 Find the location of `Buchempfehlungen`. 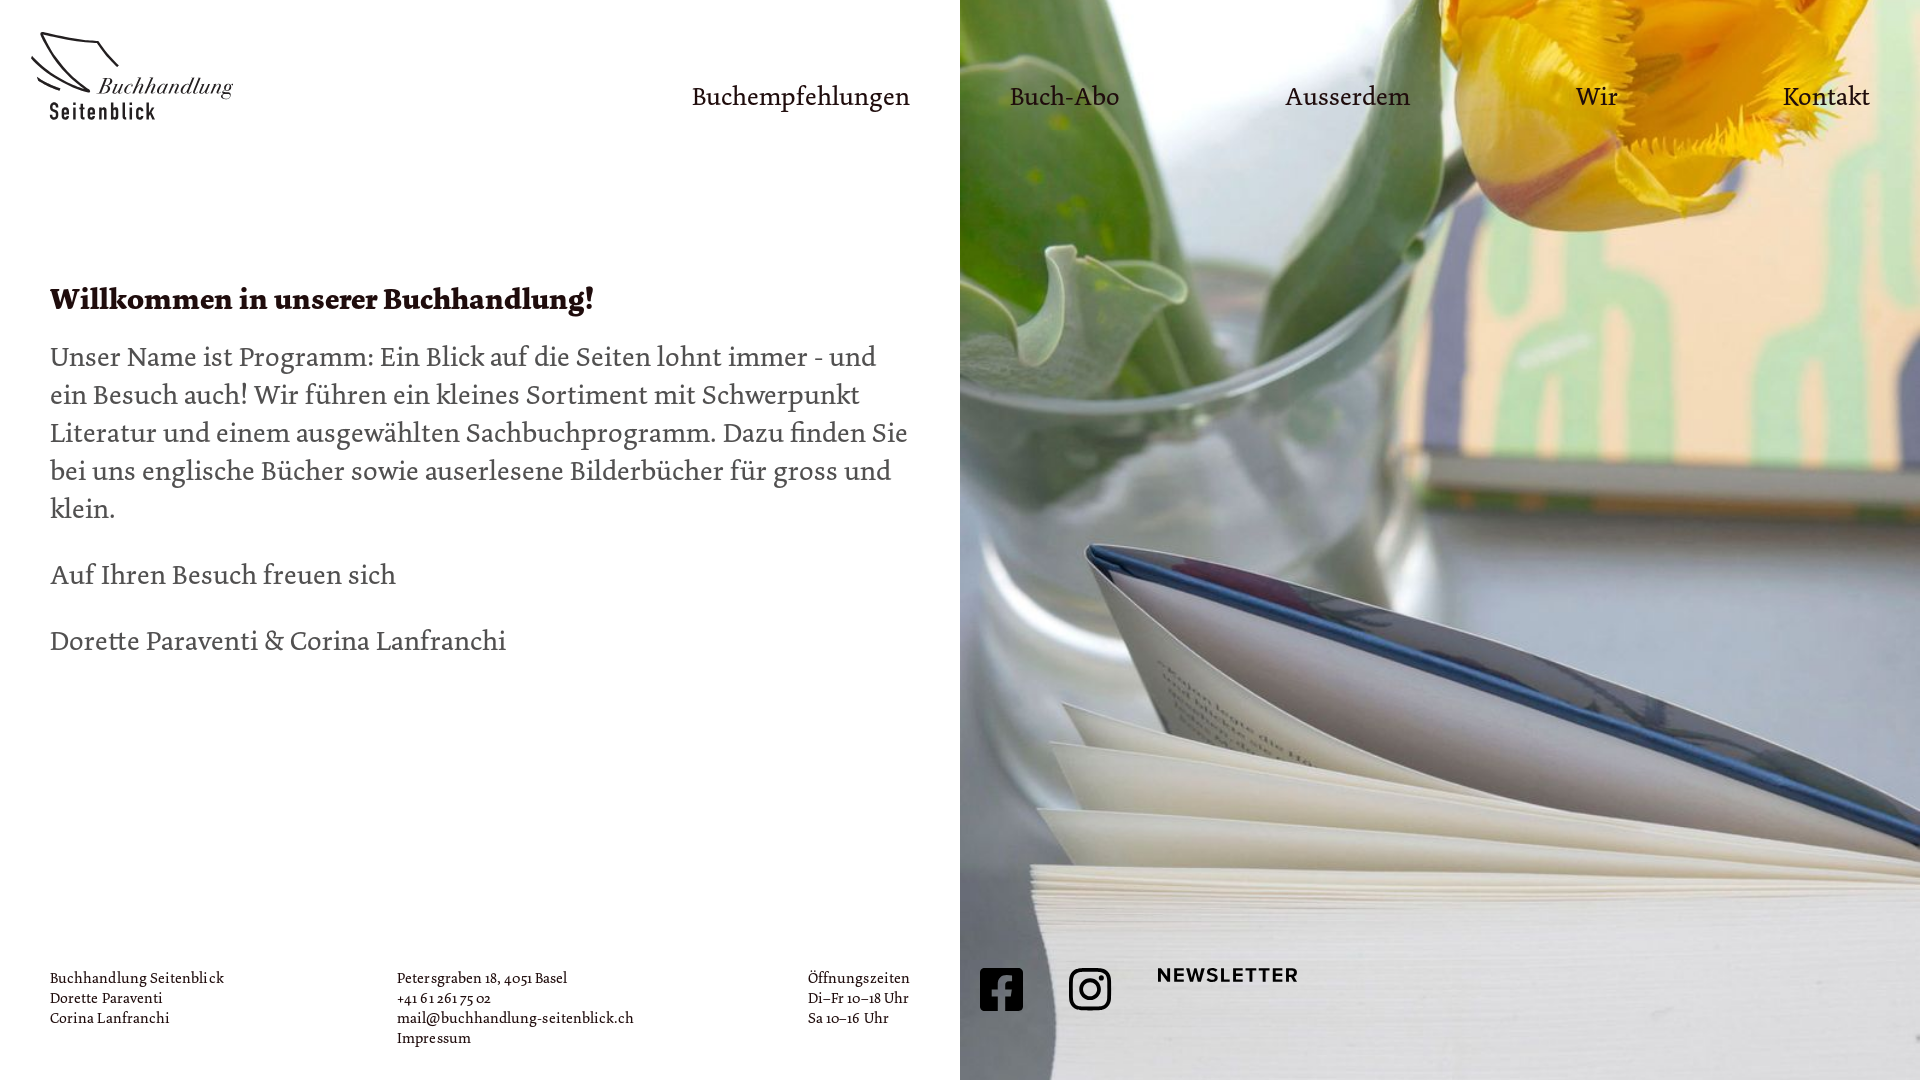

Buchempfehlungen is located at coordinates (801, 96).